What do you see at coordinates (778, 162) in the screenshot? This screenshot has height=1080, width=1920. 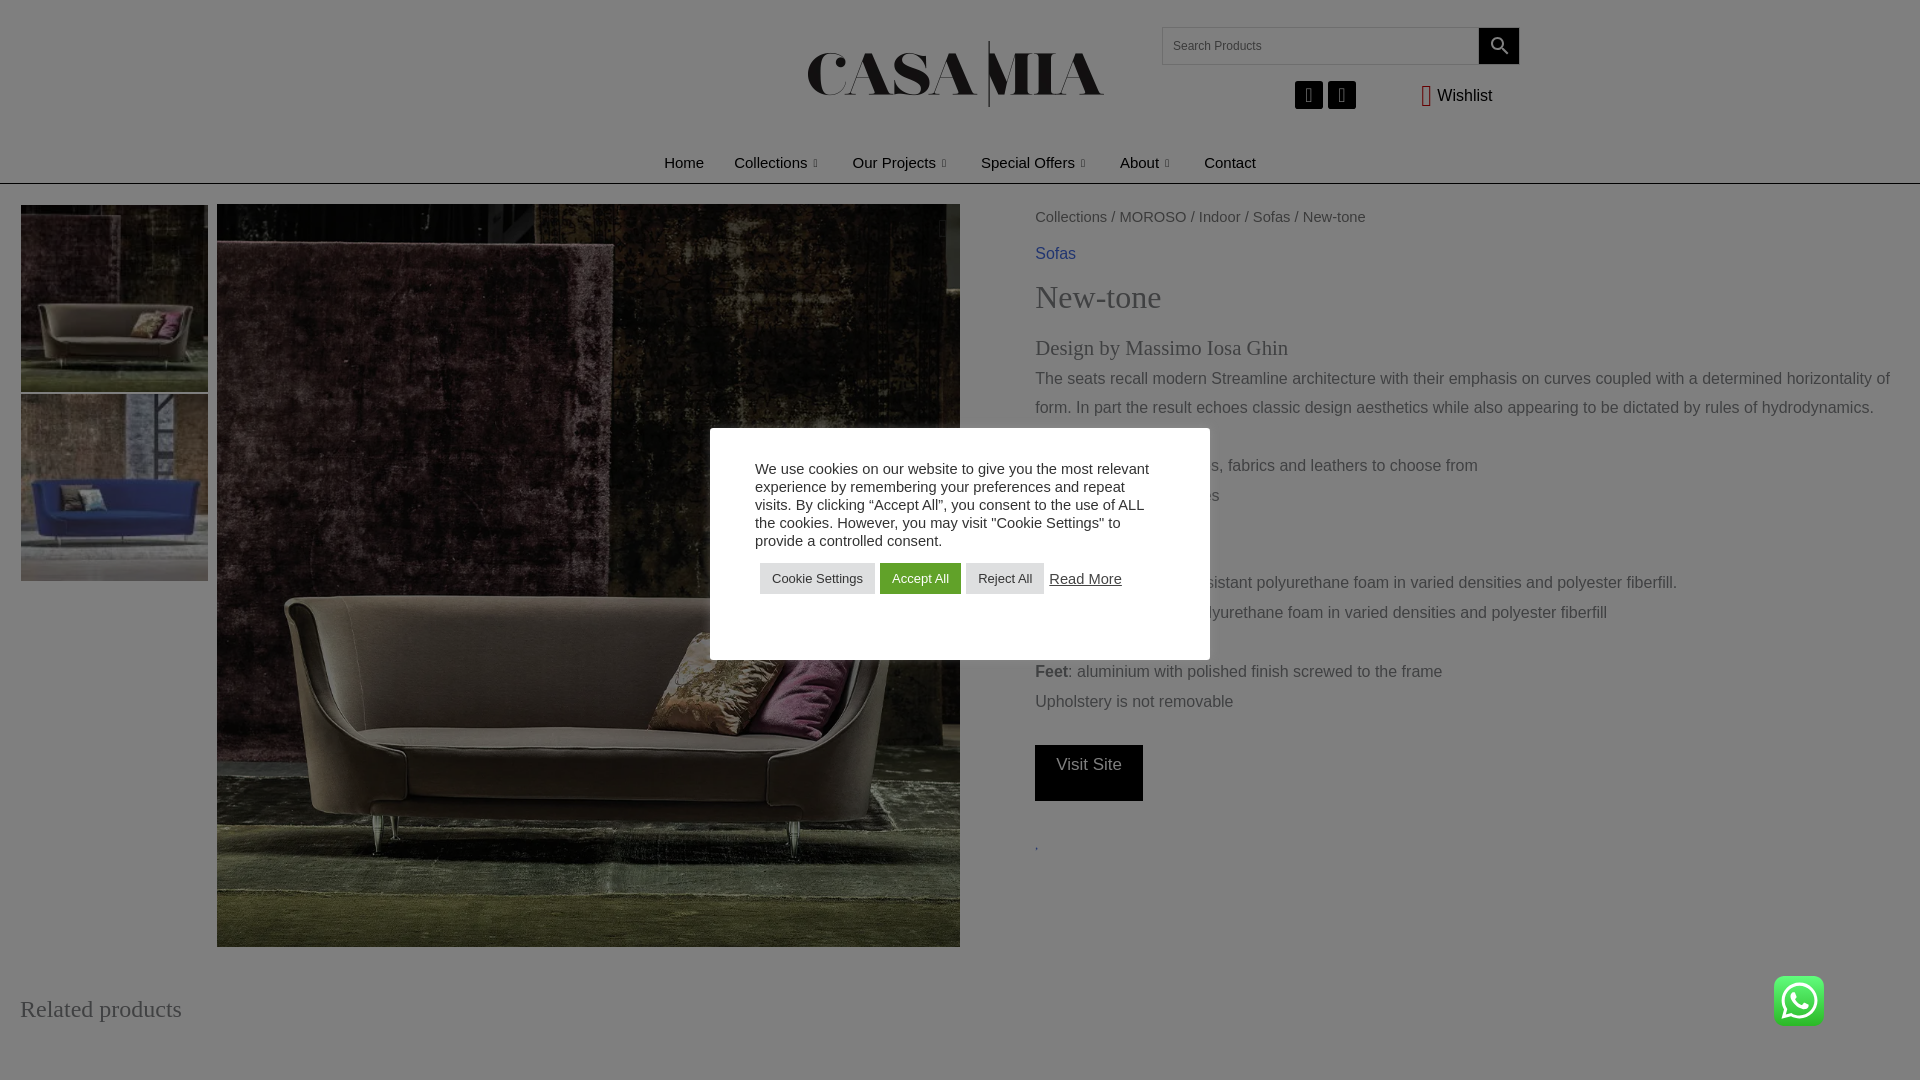 I see `Collections` at bounding box center [778, 162].